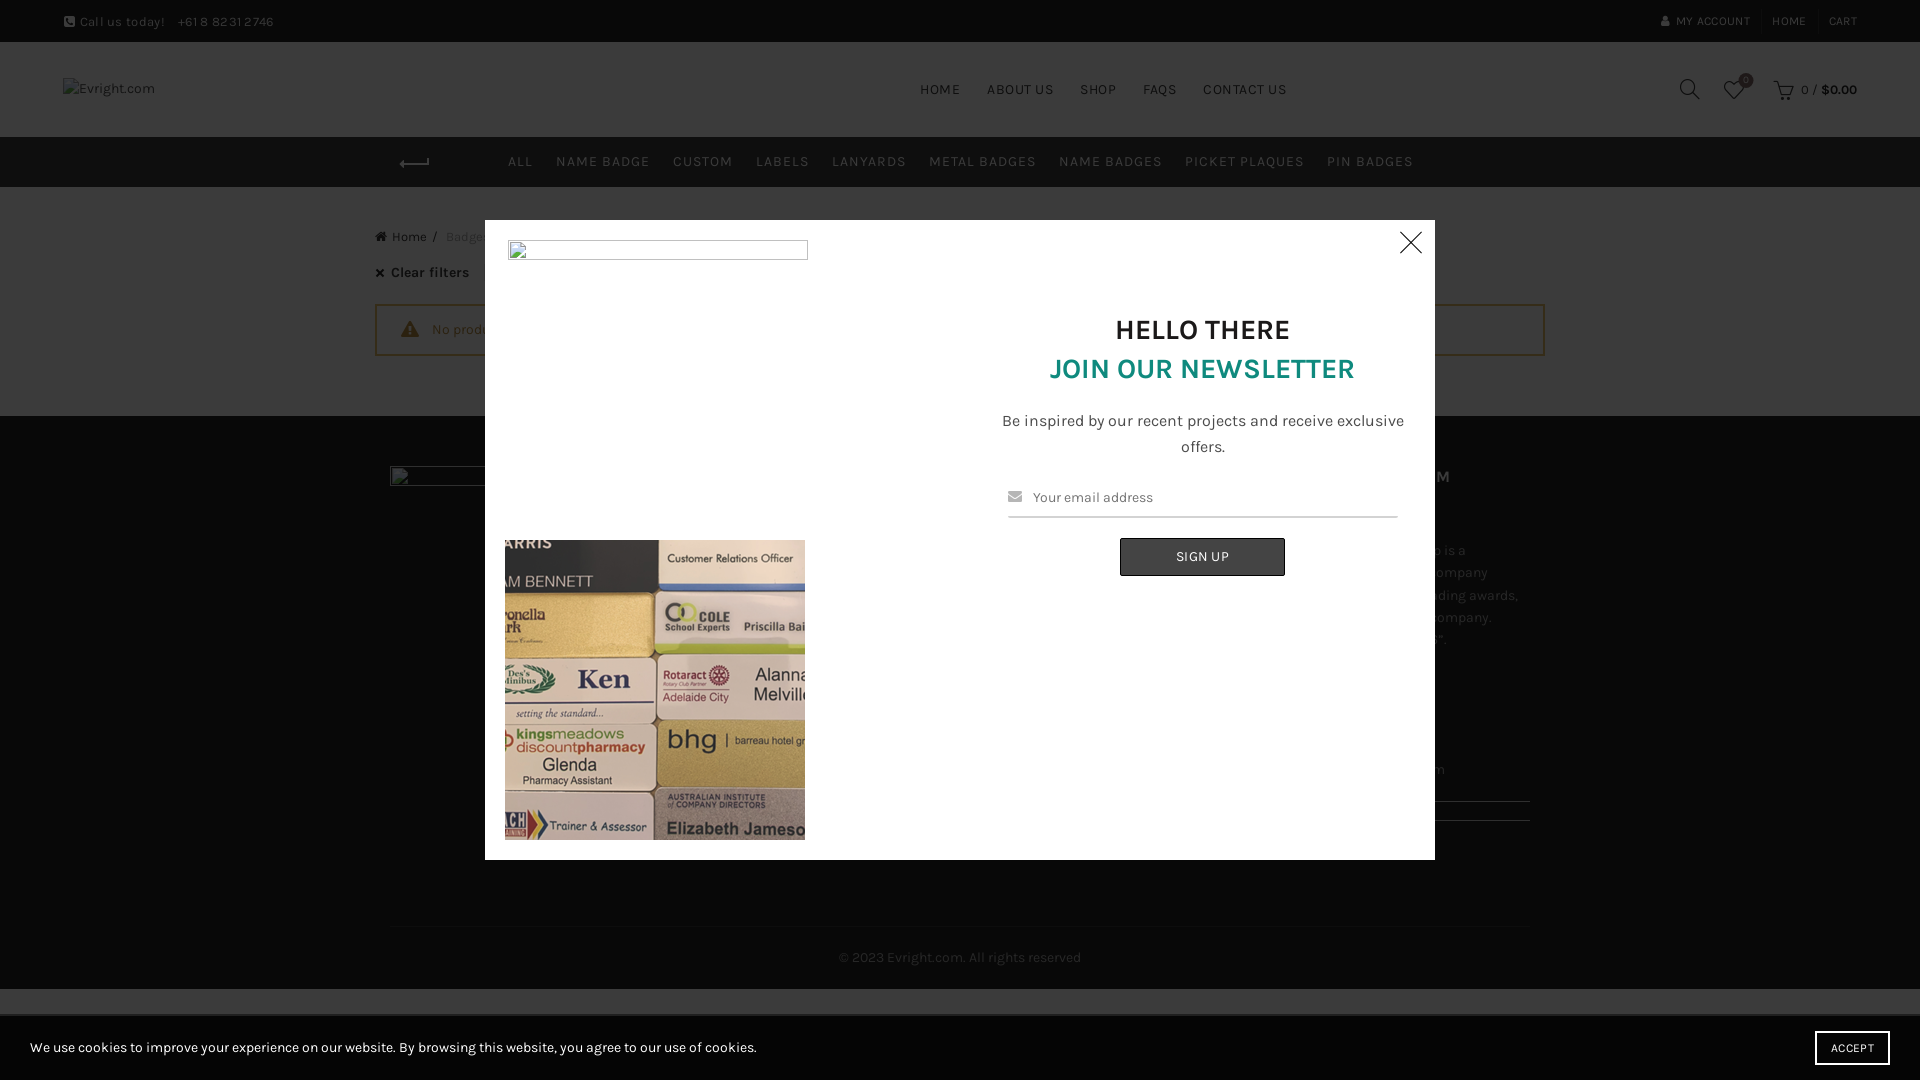 The width and height of the screenshot is (1920, 1080). I want to click on Facebook, so click(1006, 552).